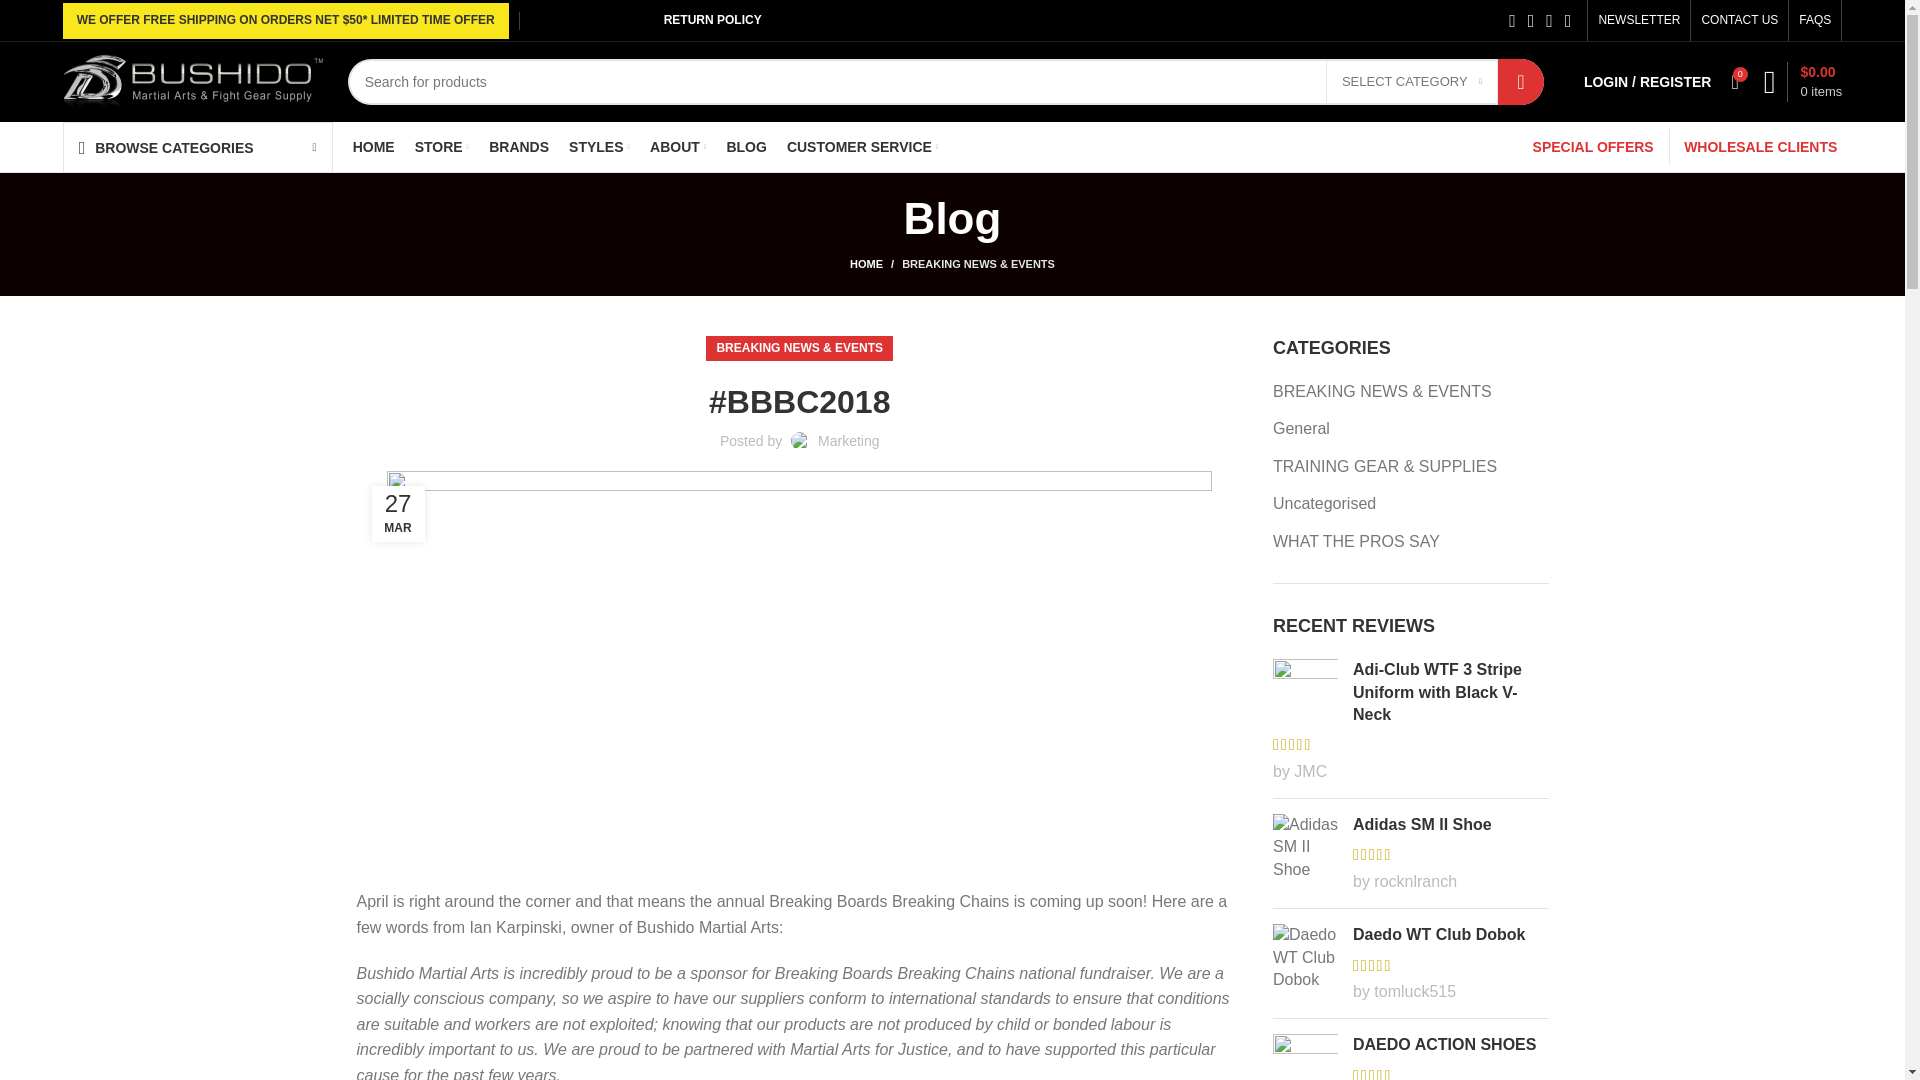 Image resolution: width=1920 pixels, height=1080 pixels. I want to click on Shopping cart, so click(1803, 81).